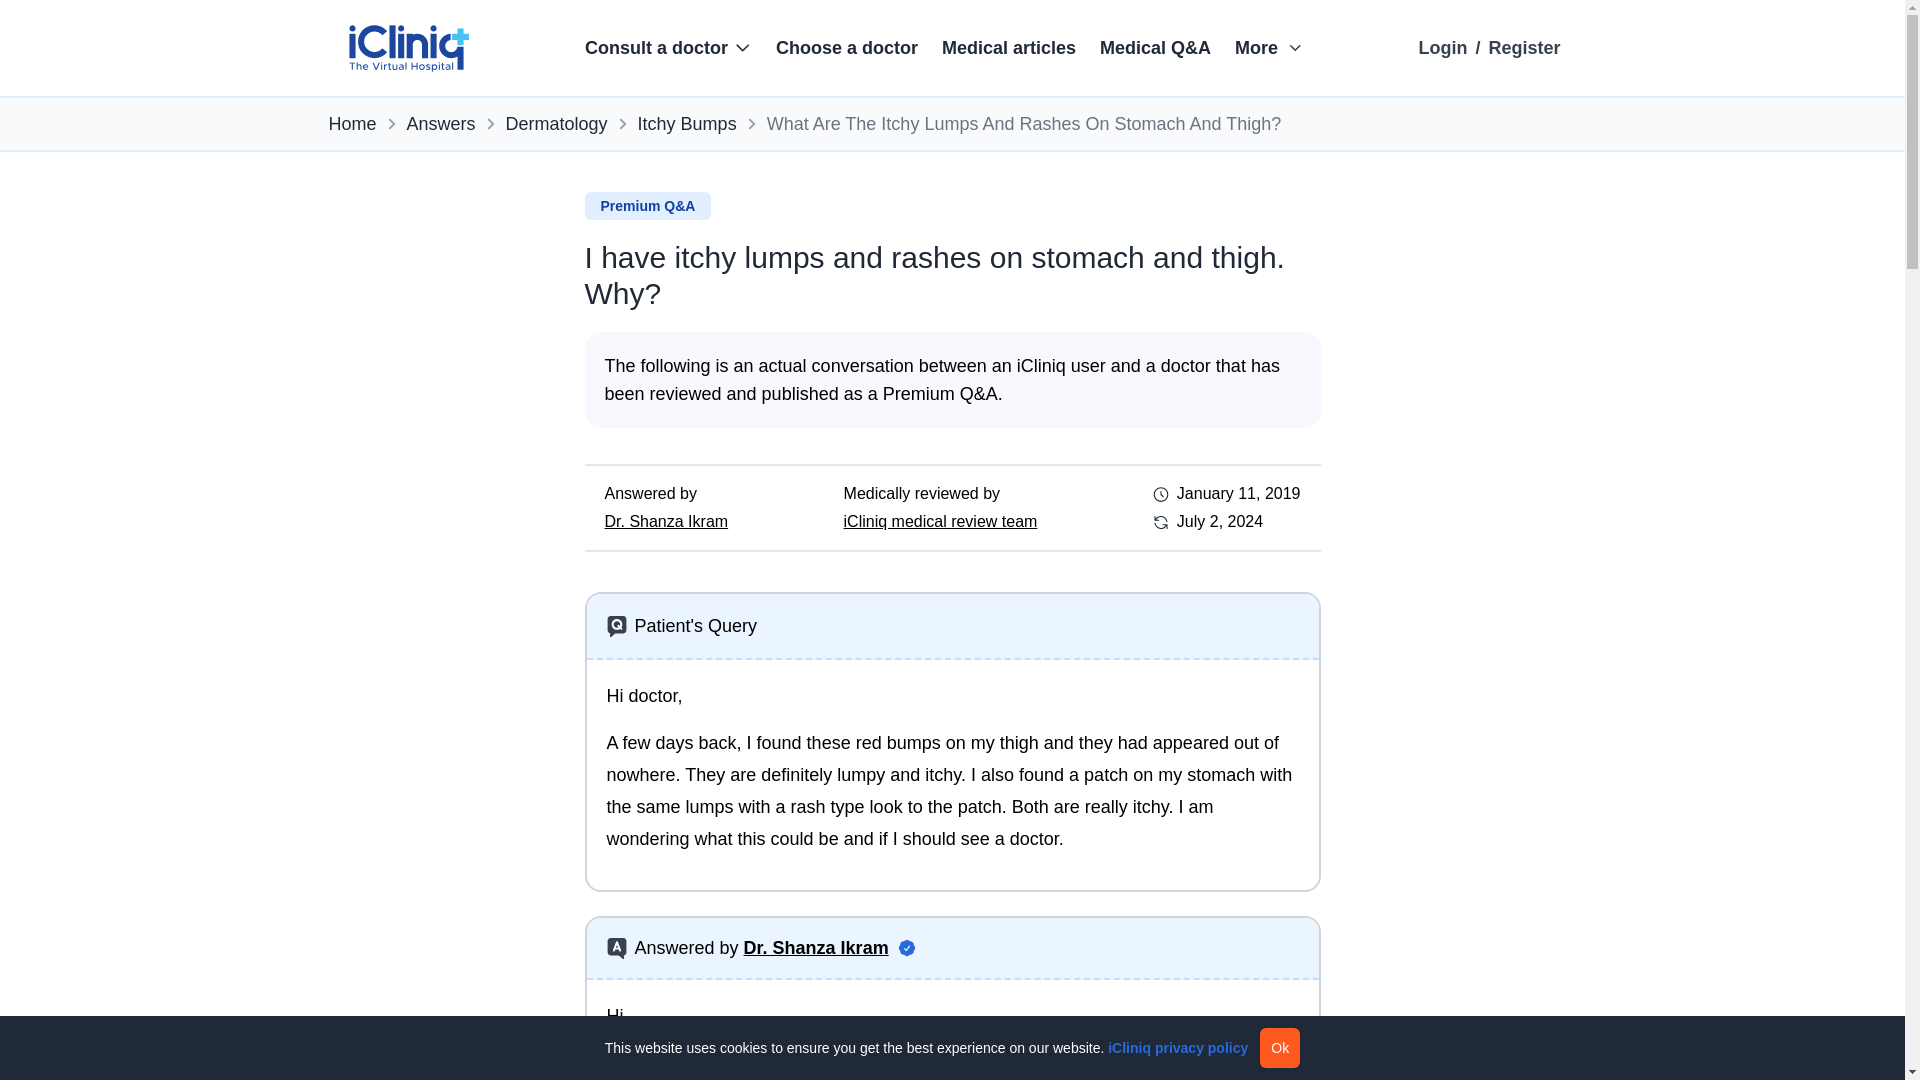 This screenshot has height=1080, width=1920. I want to click on Login, so click(1442, 48).